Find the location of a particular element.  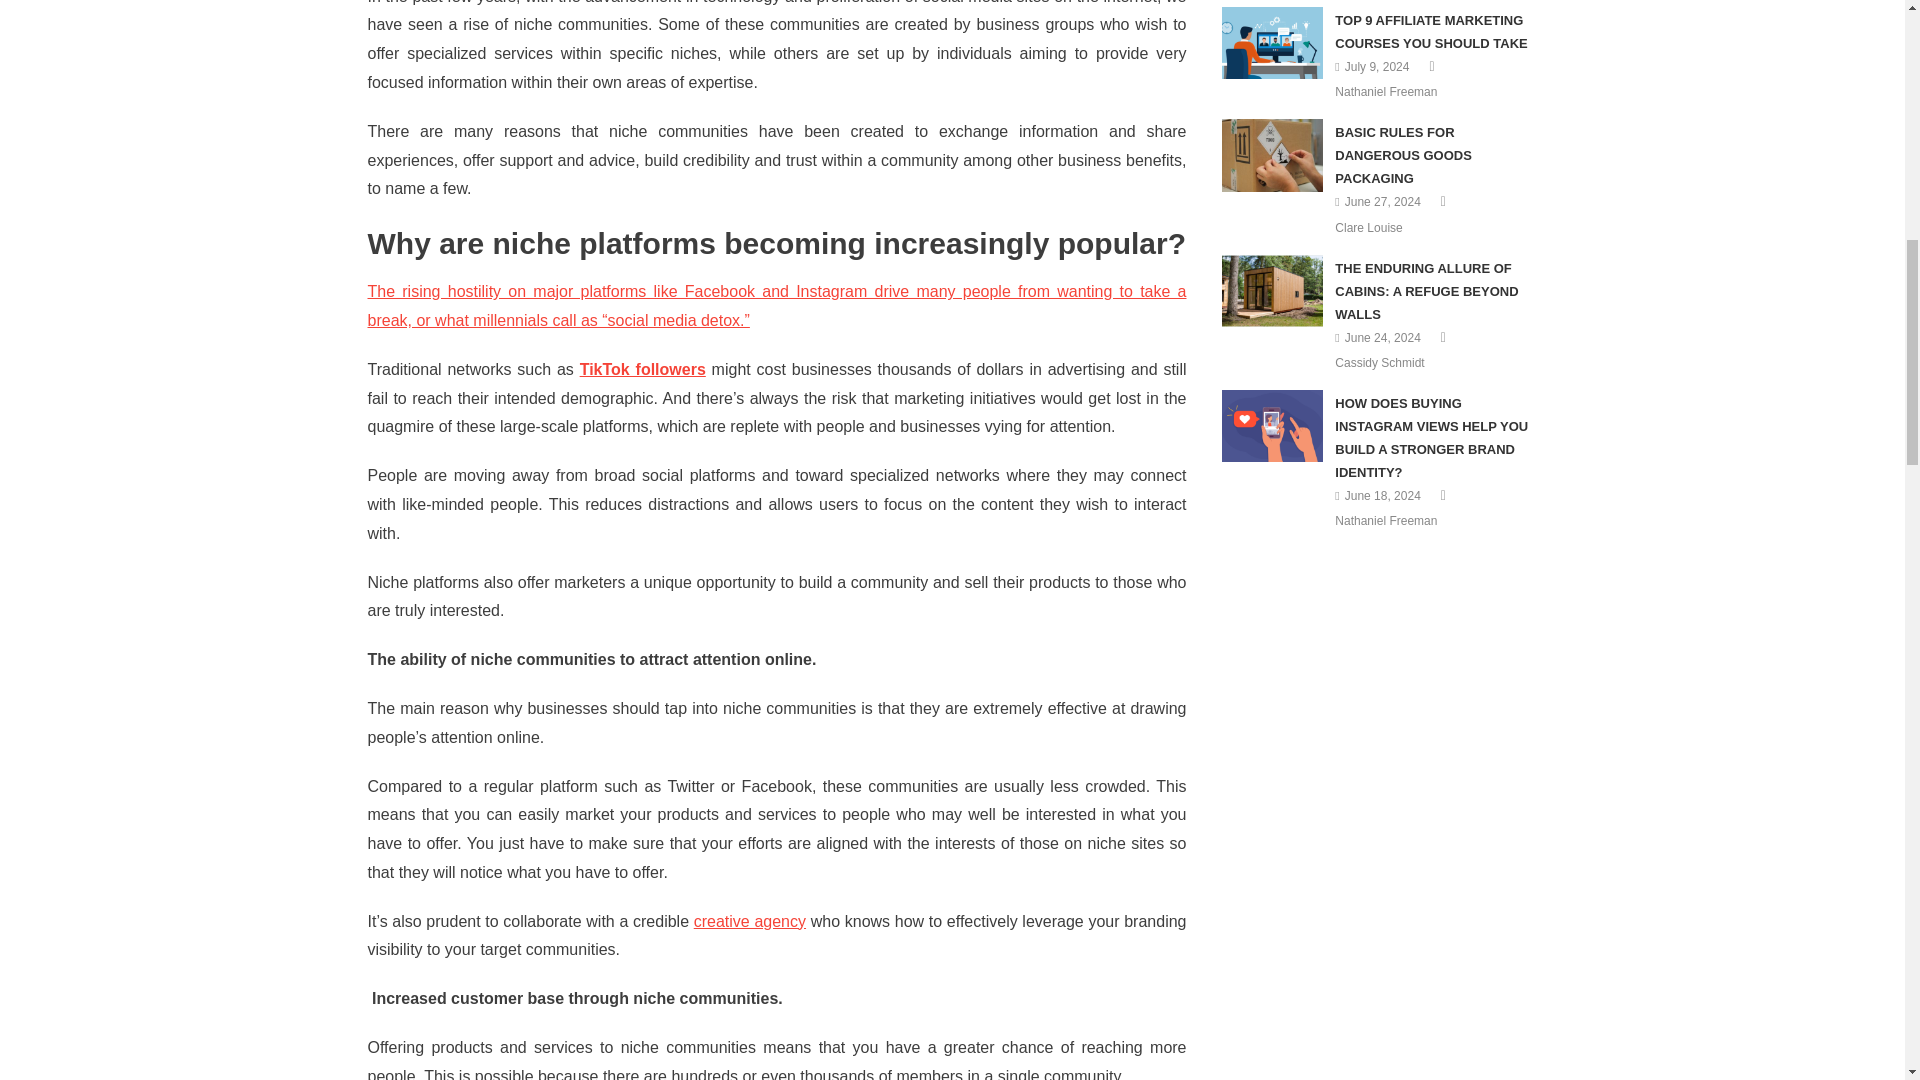

Top 9 Affiliate Marketing Courses You Should Take is located at coordinates (1272, 42).